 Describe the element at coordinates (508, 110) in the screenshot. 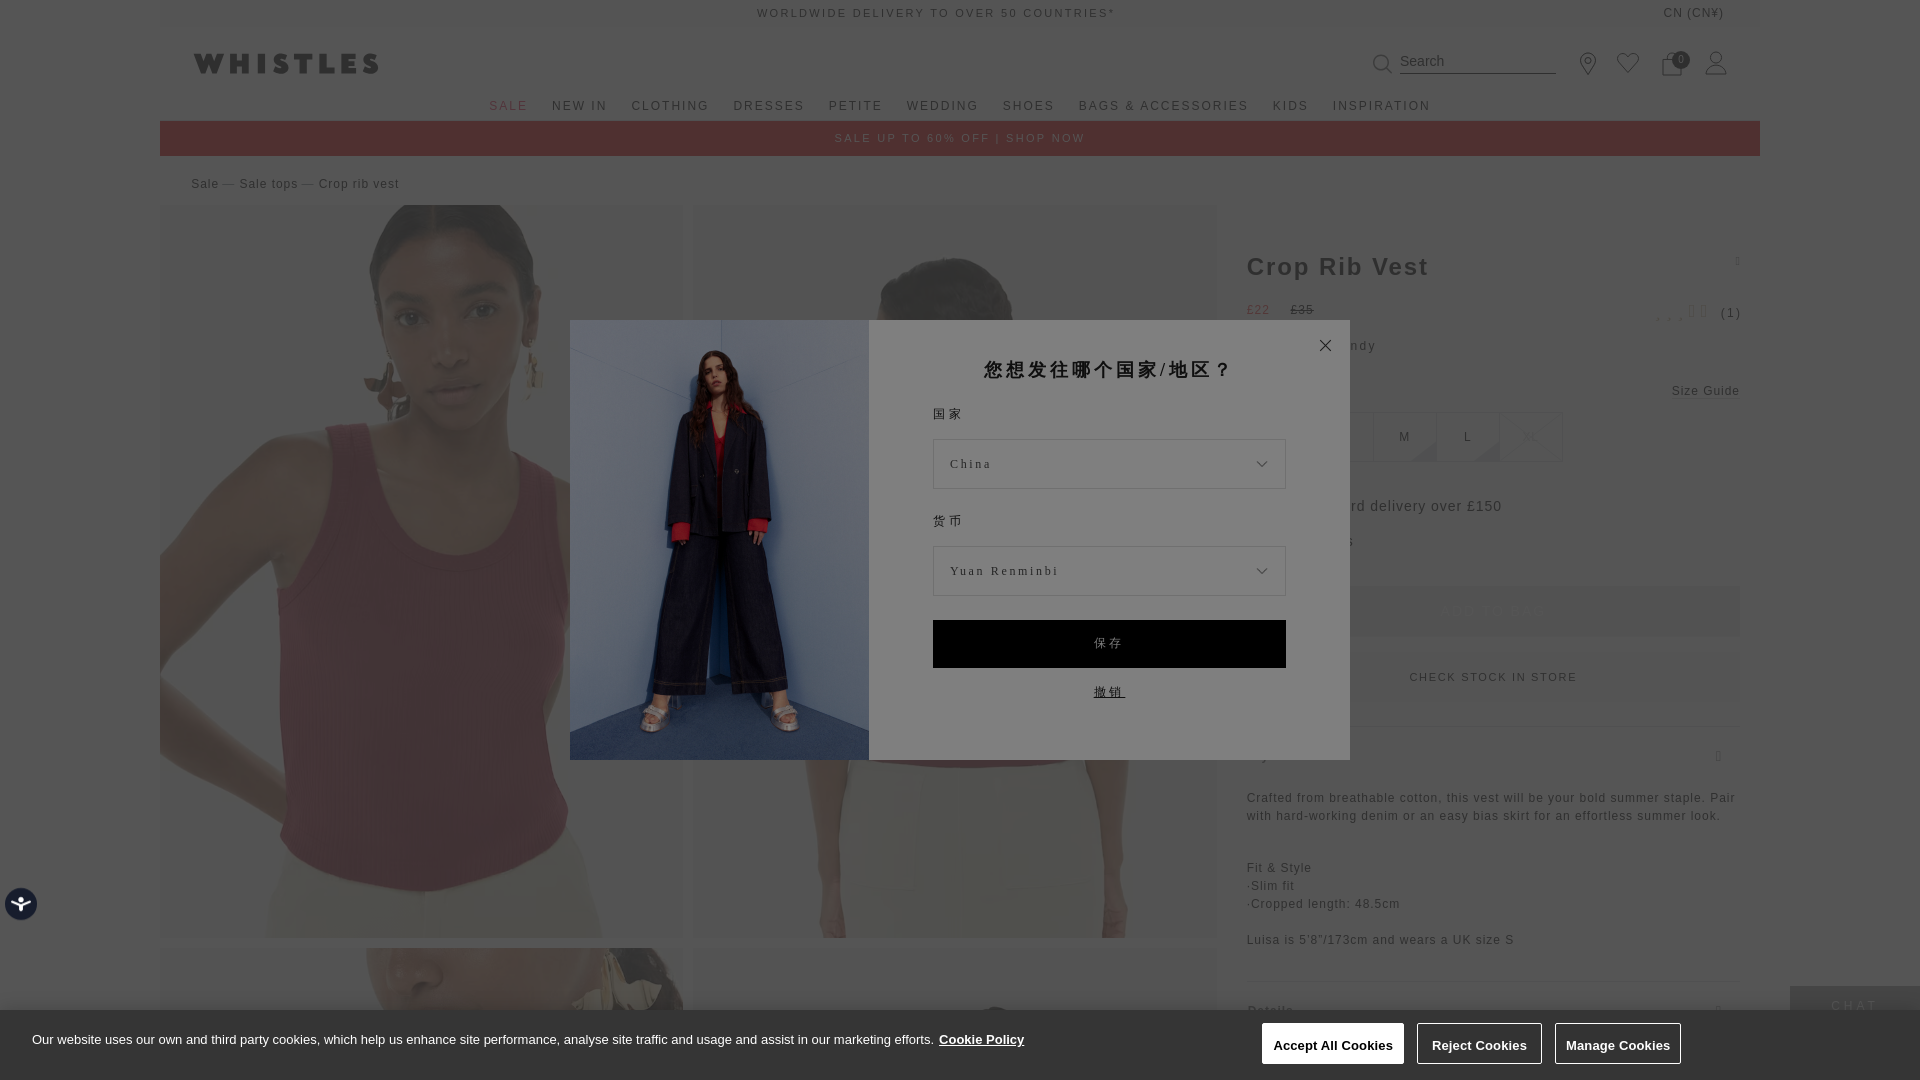

I see `SALE` at that location.